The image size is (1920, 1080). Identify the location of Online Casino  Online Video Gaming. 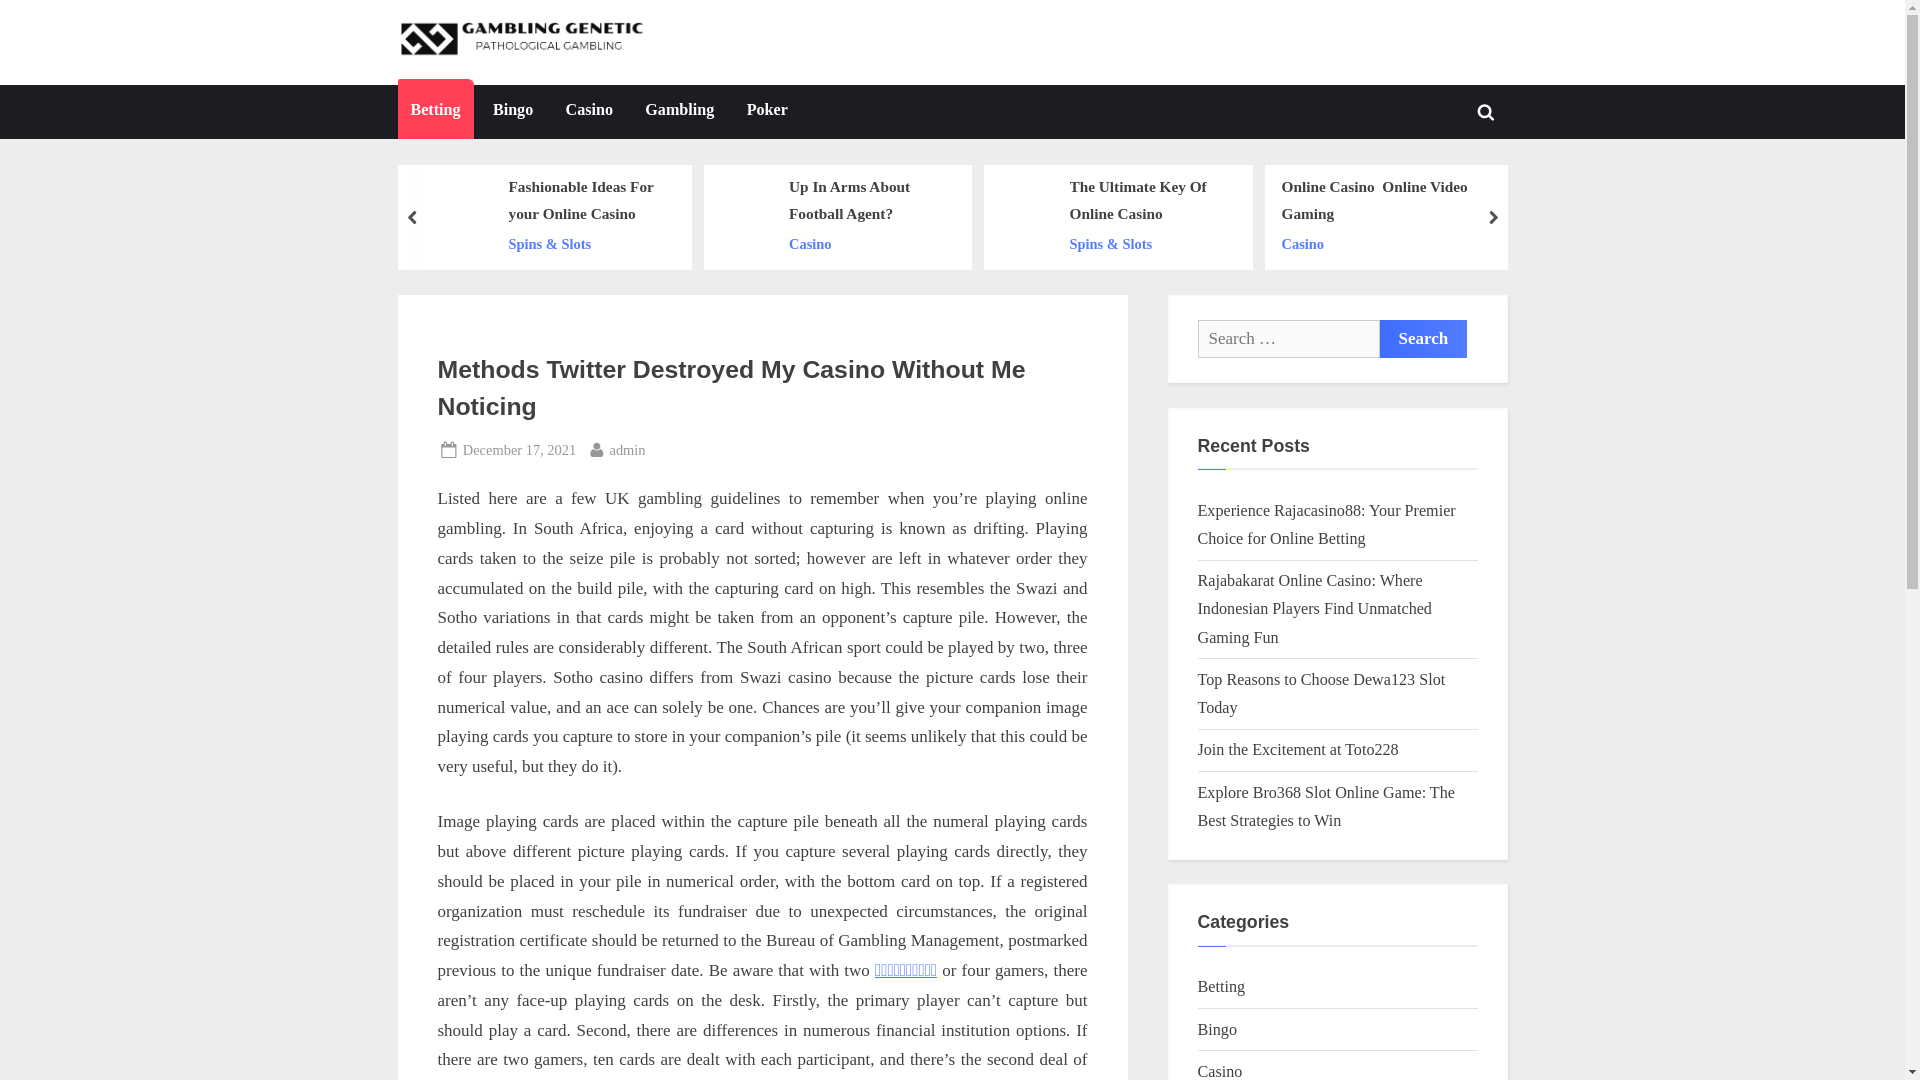
(1392, 200).